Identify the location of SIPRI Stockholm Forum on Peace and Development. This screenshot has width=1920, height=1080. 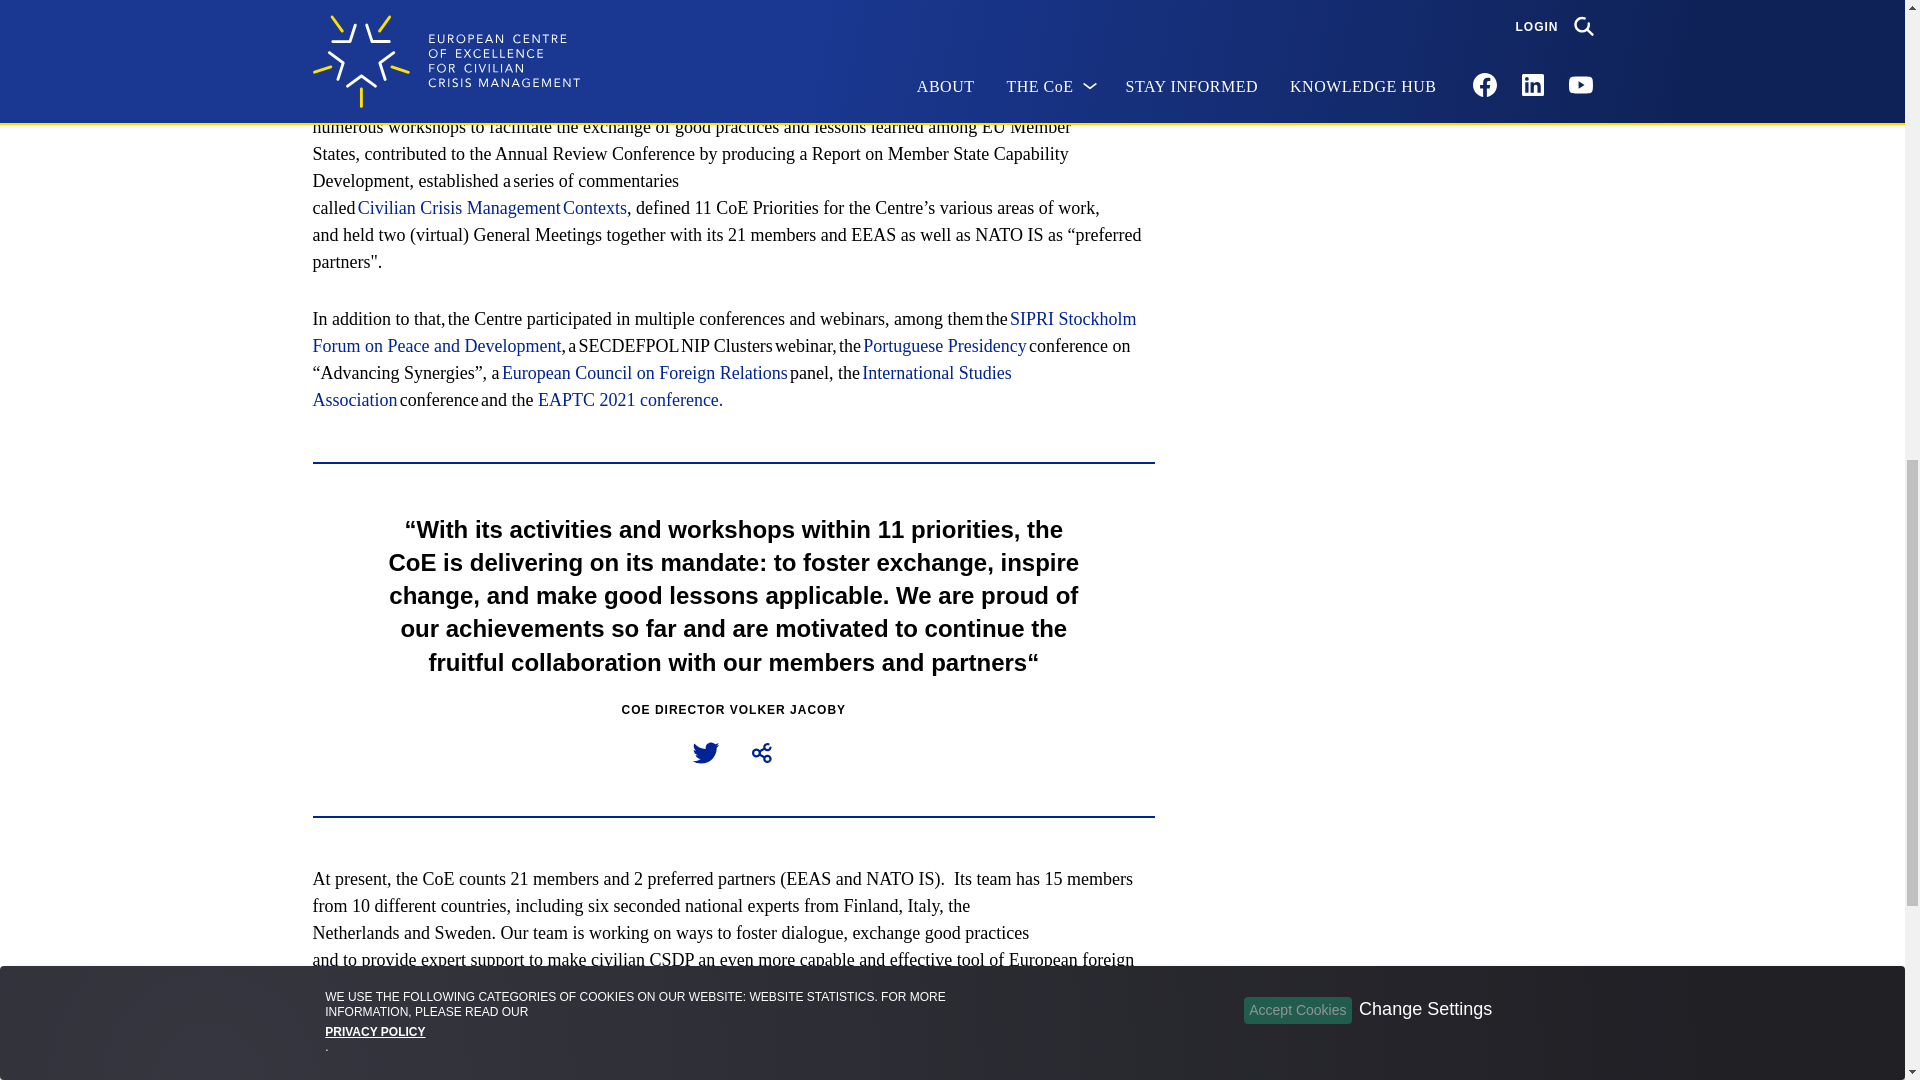
(724, 332).